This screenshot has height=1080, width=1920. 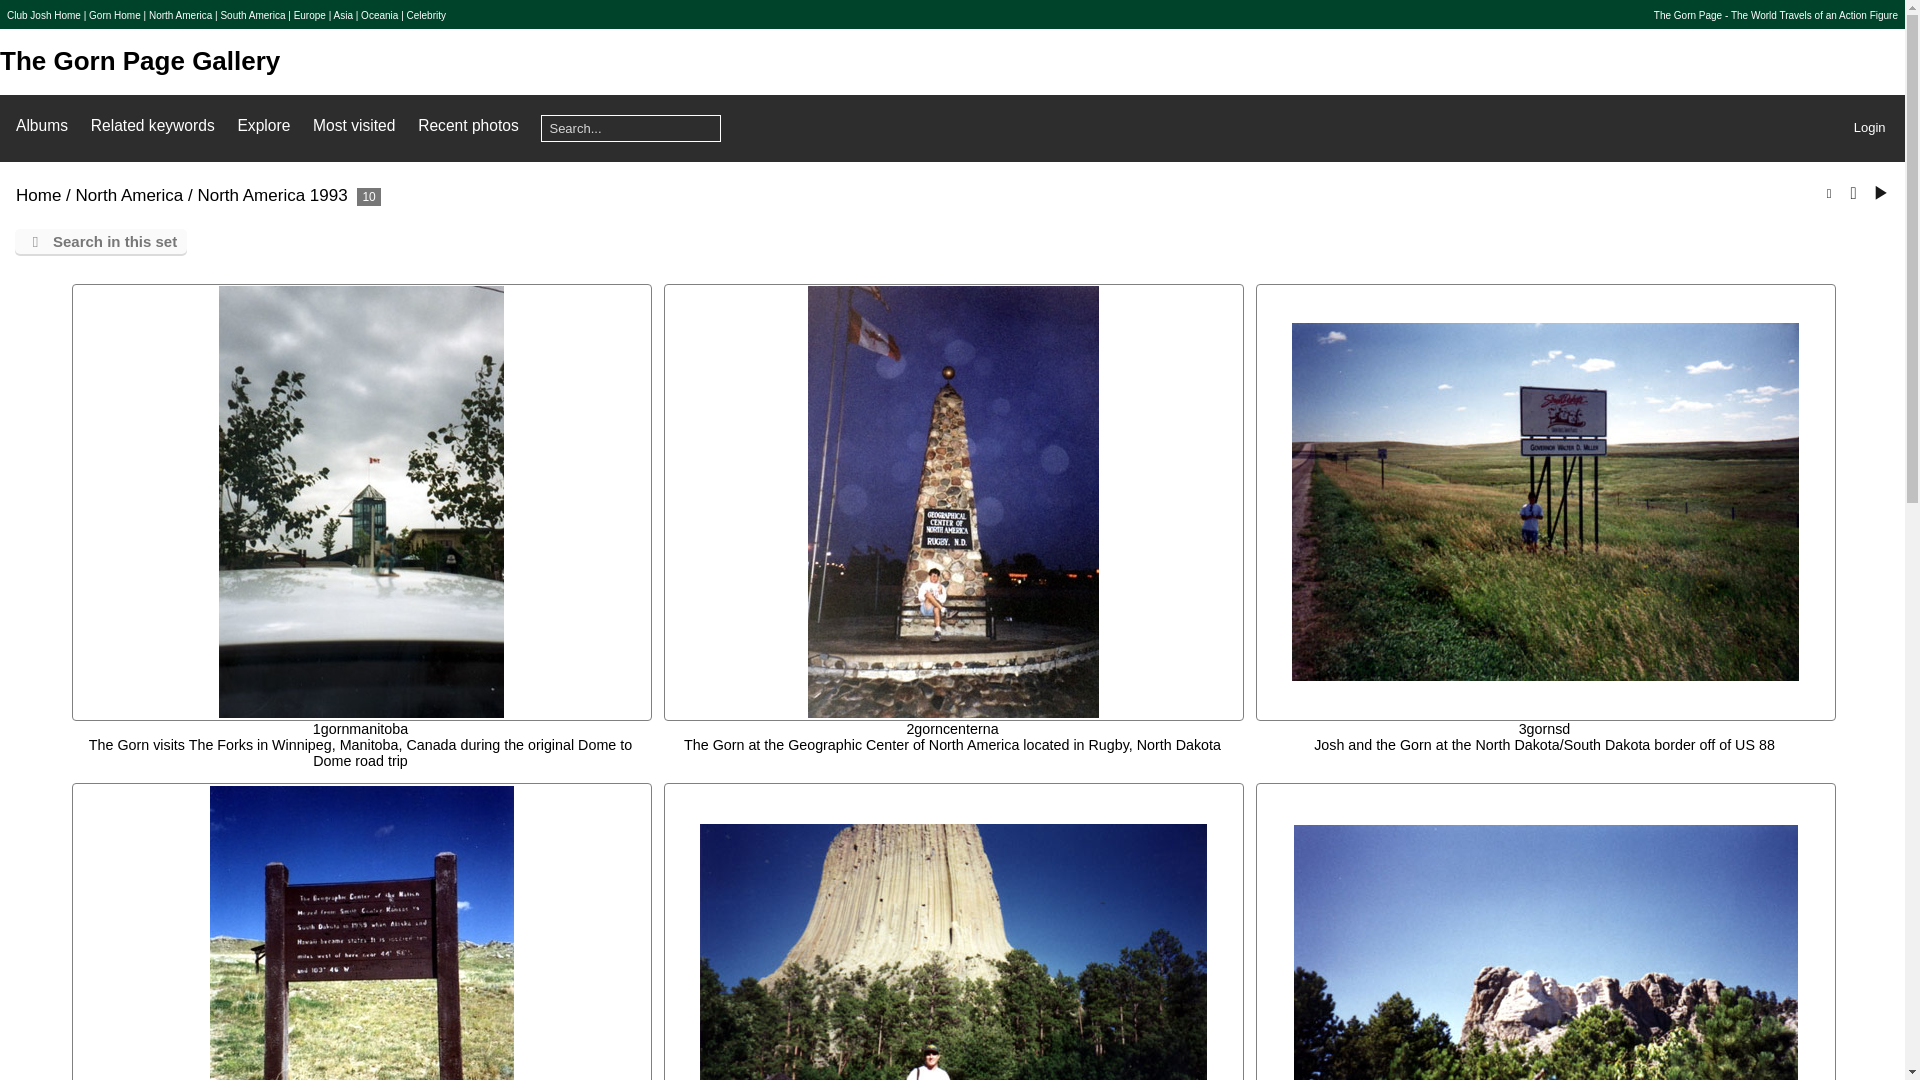 I want to click on Asia, so click(x=344, y=14).